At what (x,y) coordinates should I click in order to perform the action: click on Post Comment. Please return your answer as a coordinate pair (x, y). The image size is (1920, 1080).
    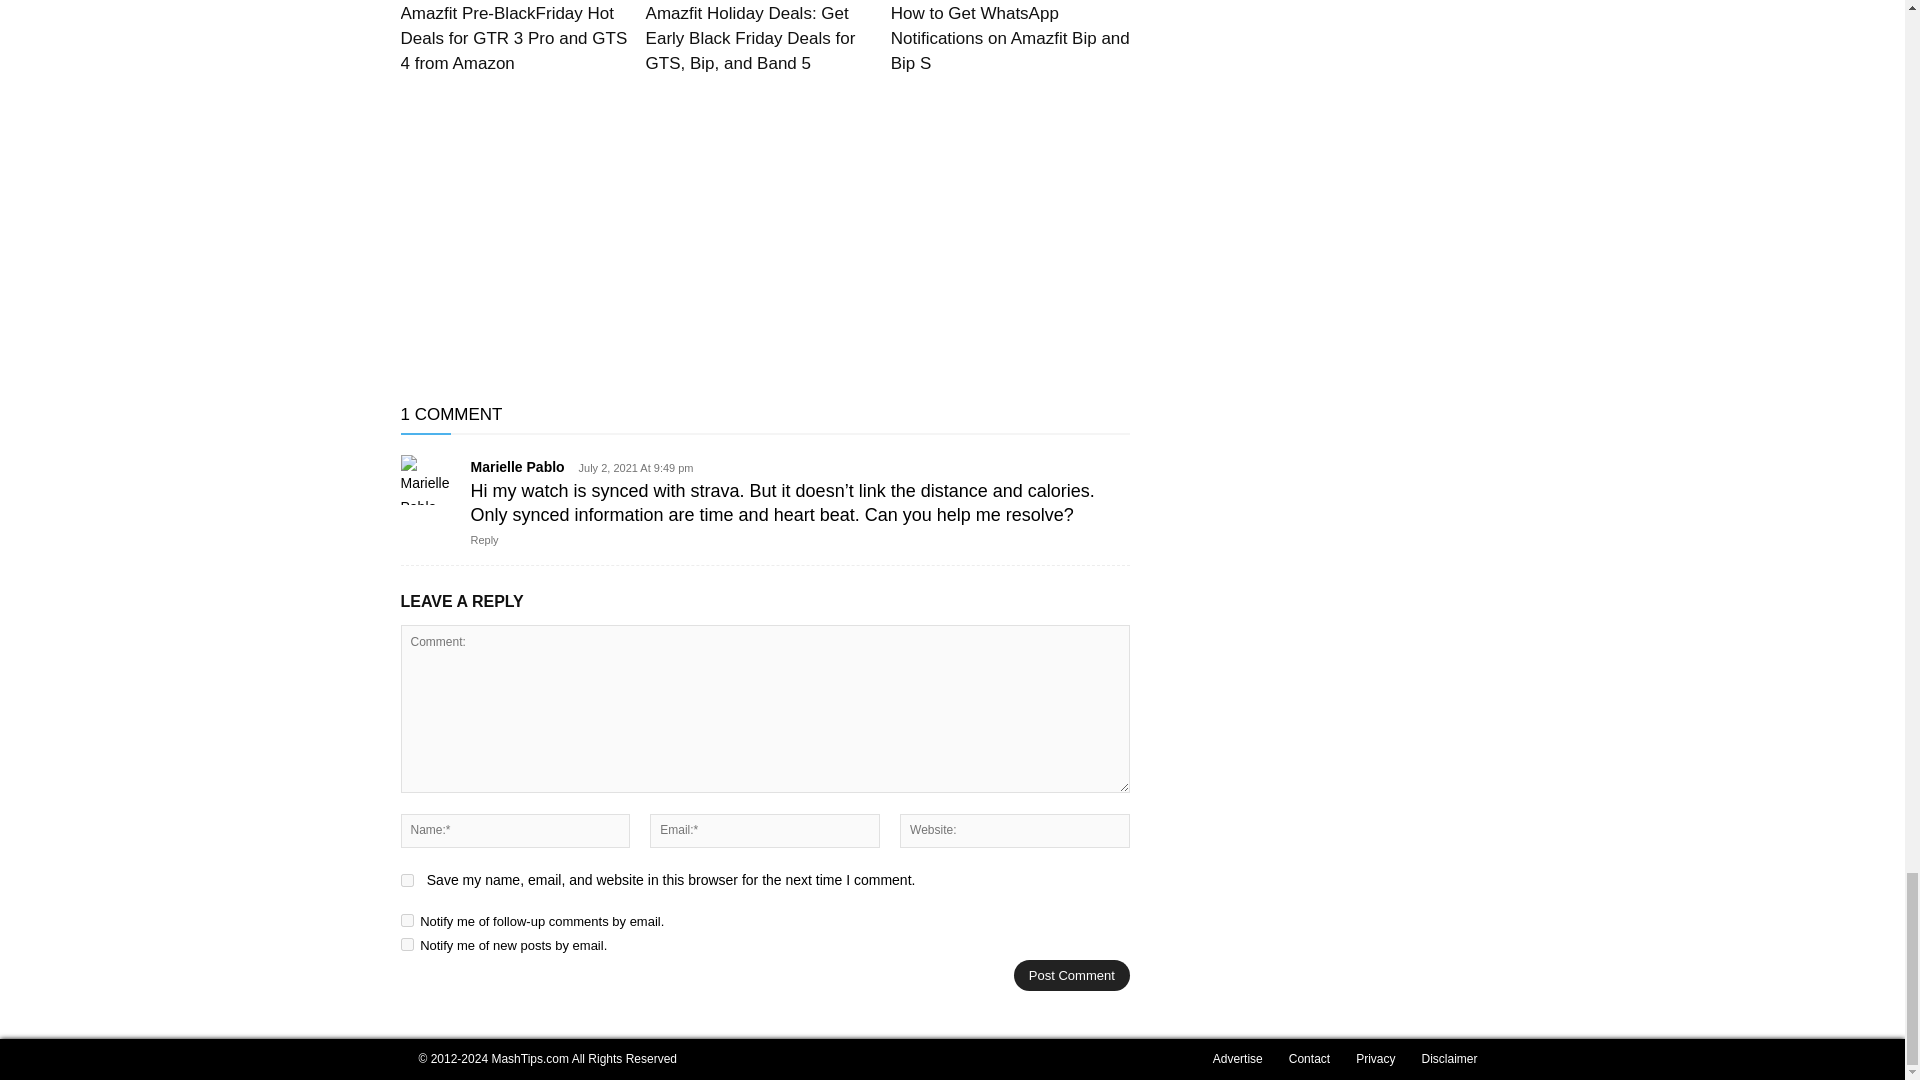
    Looking at the image, I should click on (1072, 976).